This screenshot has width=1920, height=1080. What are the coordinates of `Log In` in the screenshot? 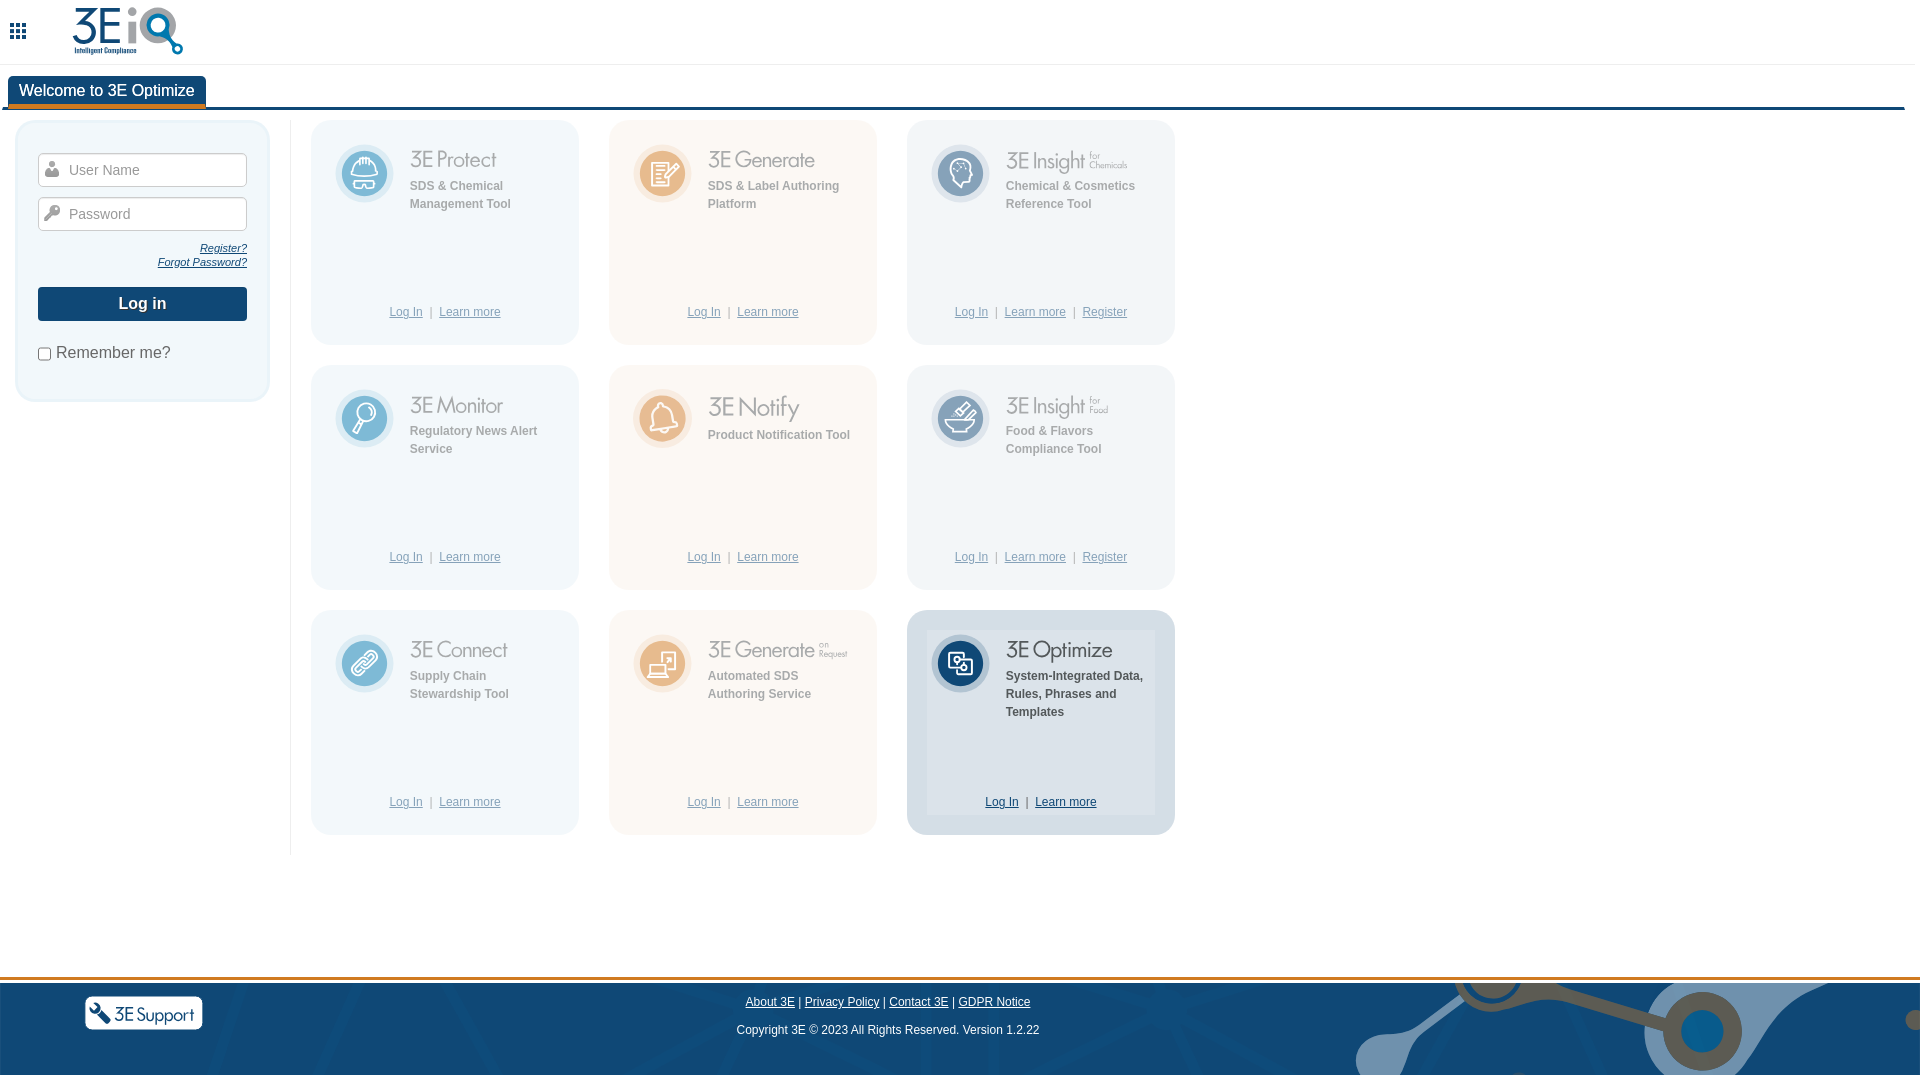 It's located at (406, 802).